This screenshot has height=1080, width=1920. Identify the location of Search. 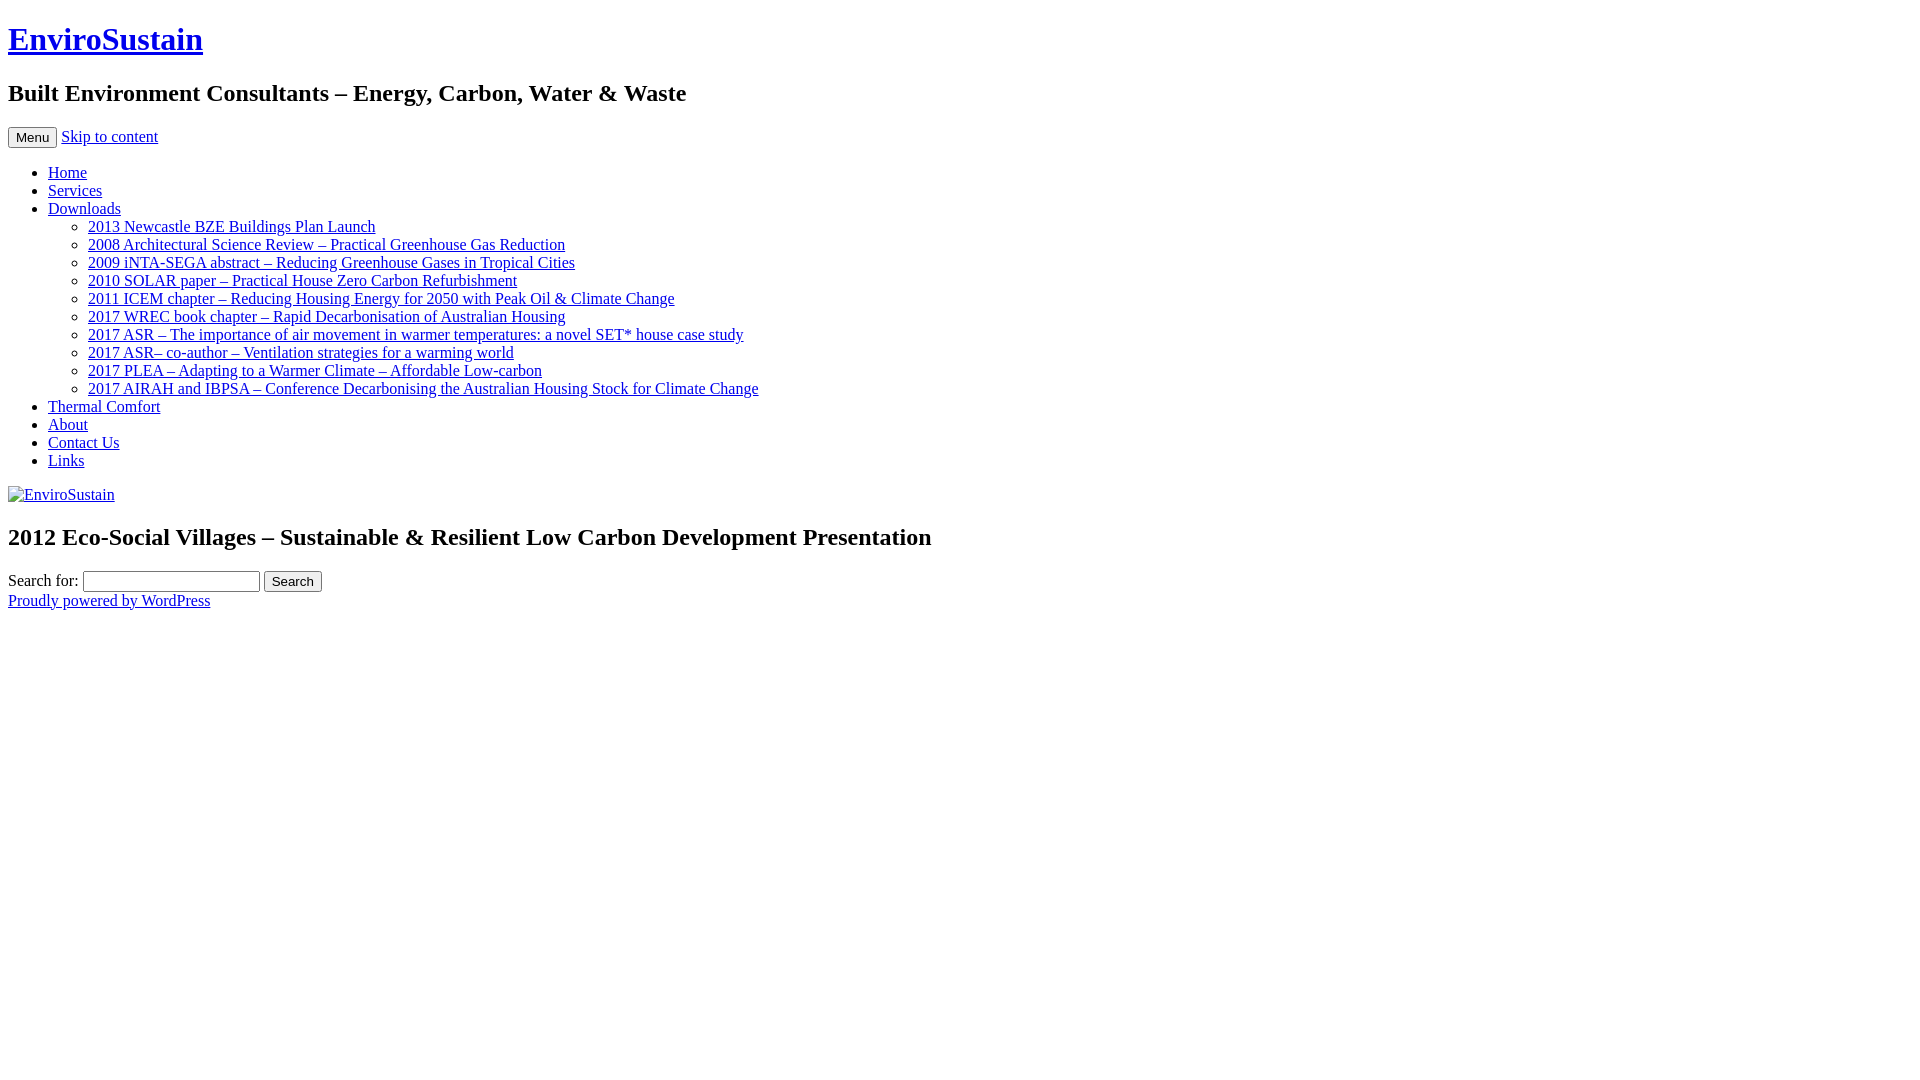
(293, 582).